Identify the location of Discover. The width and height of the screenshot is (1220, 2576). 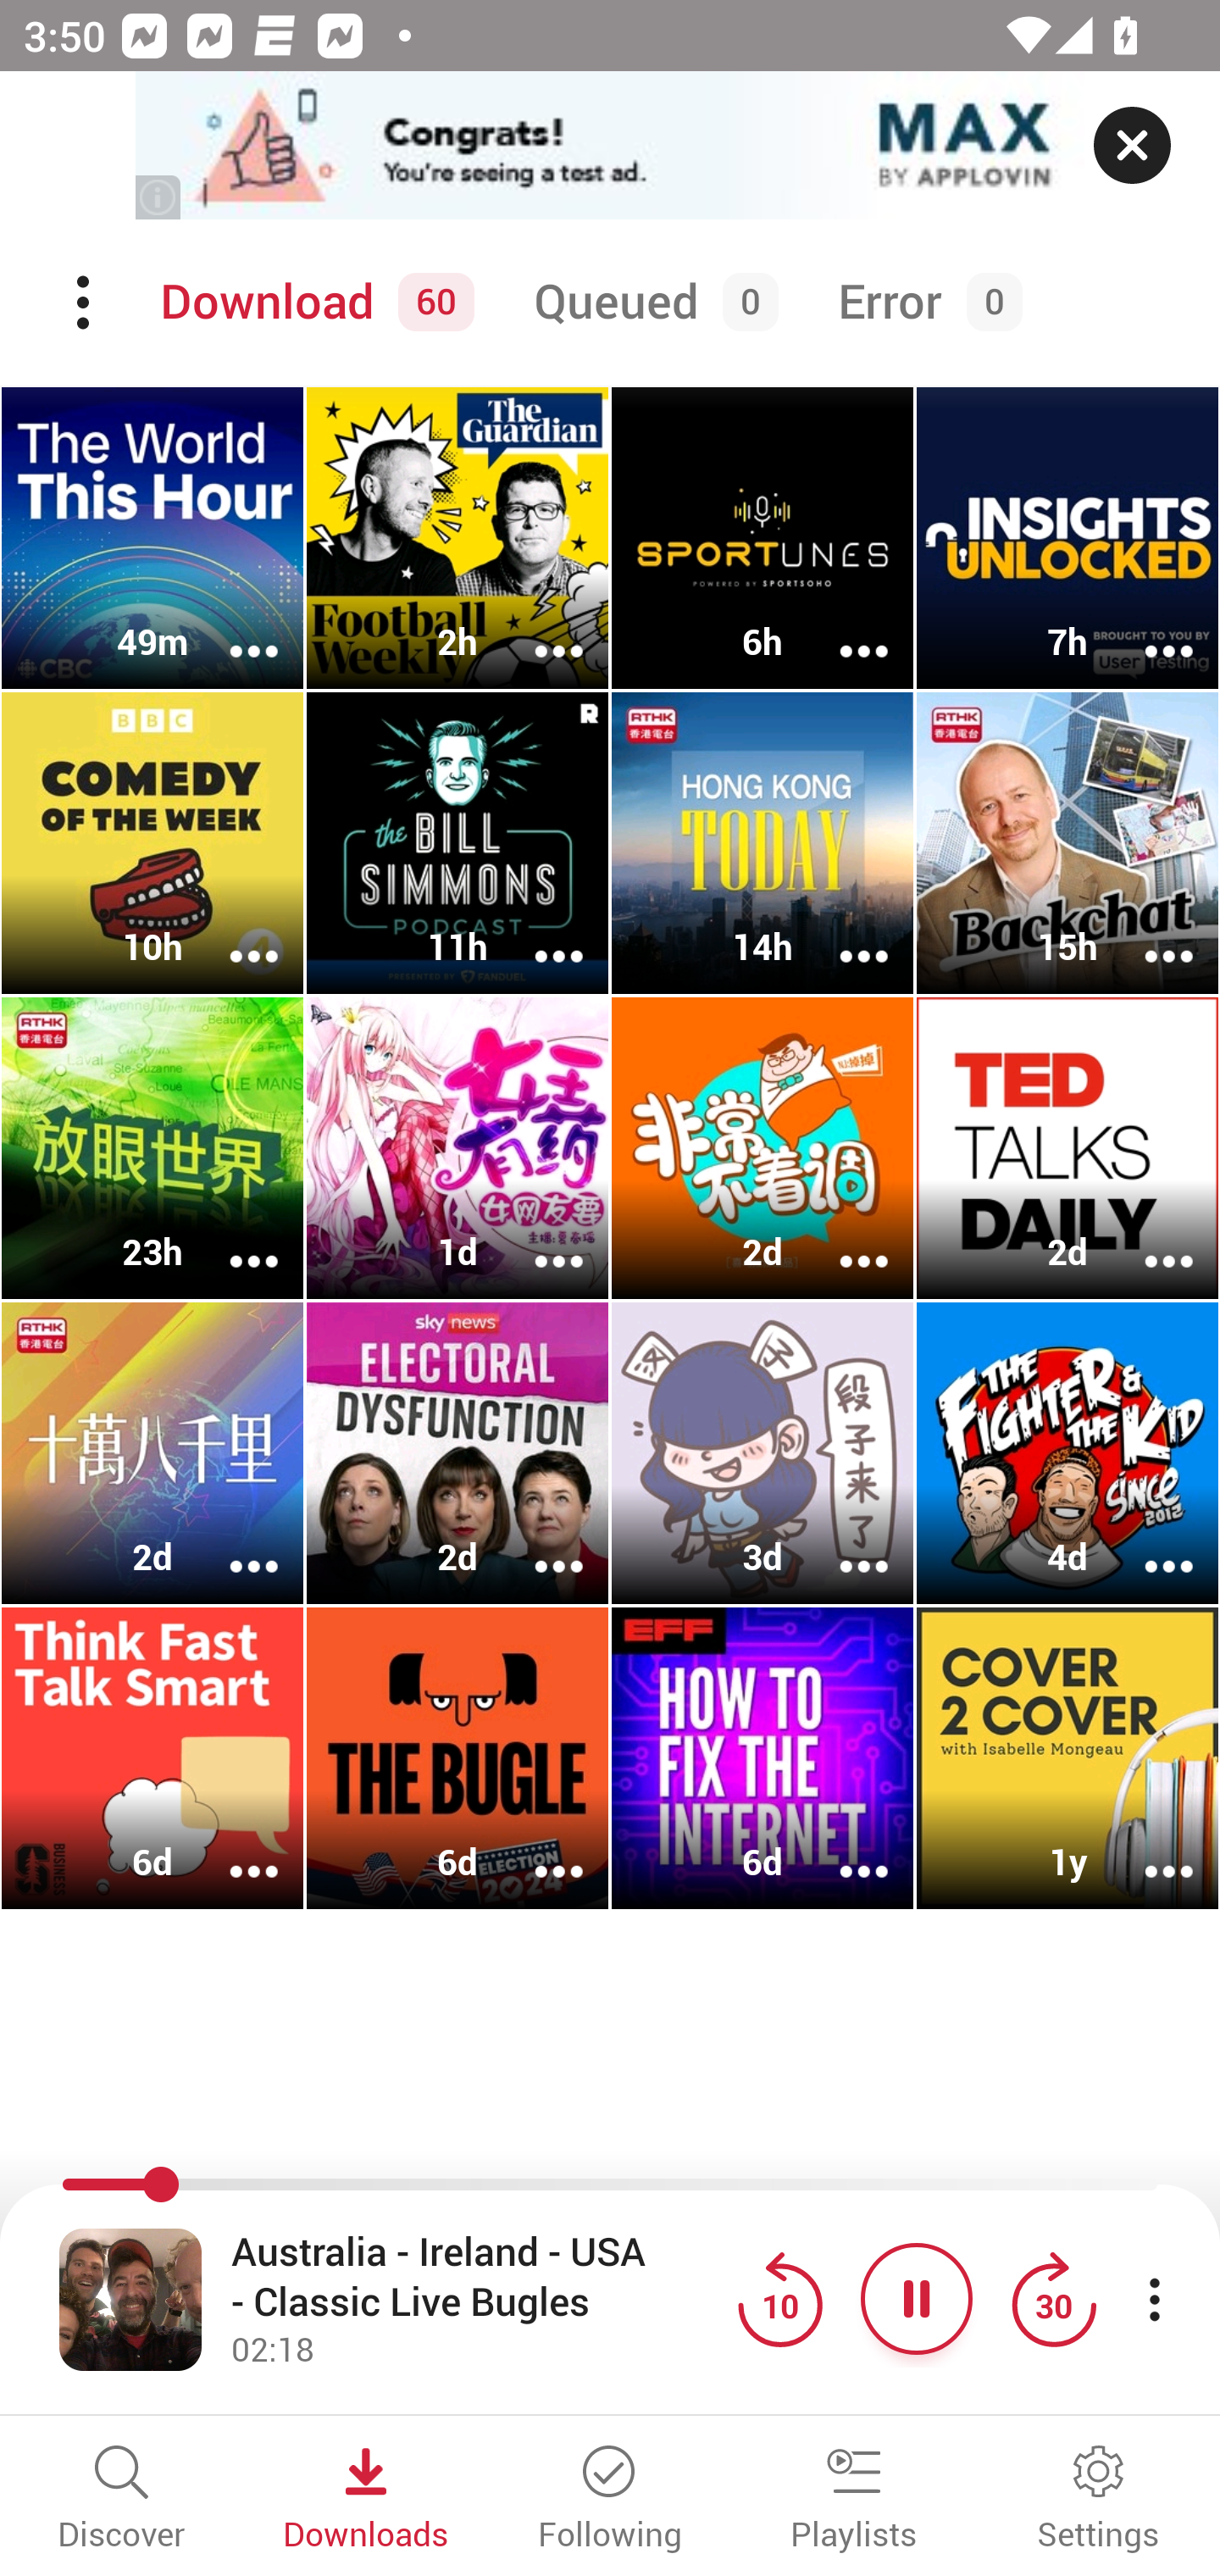
(122, 2500).